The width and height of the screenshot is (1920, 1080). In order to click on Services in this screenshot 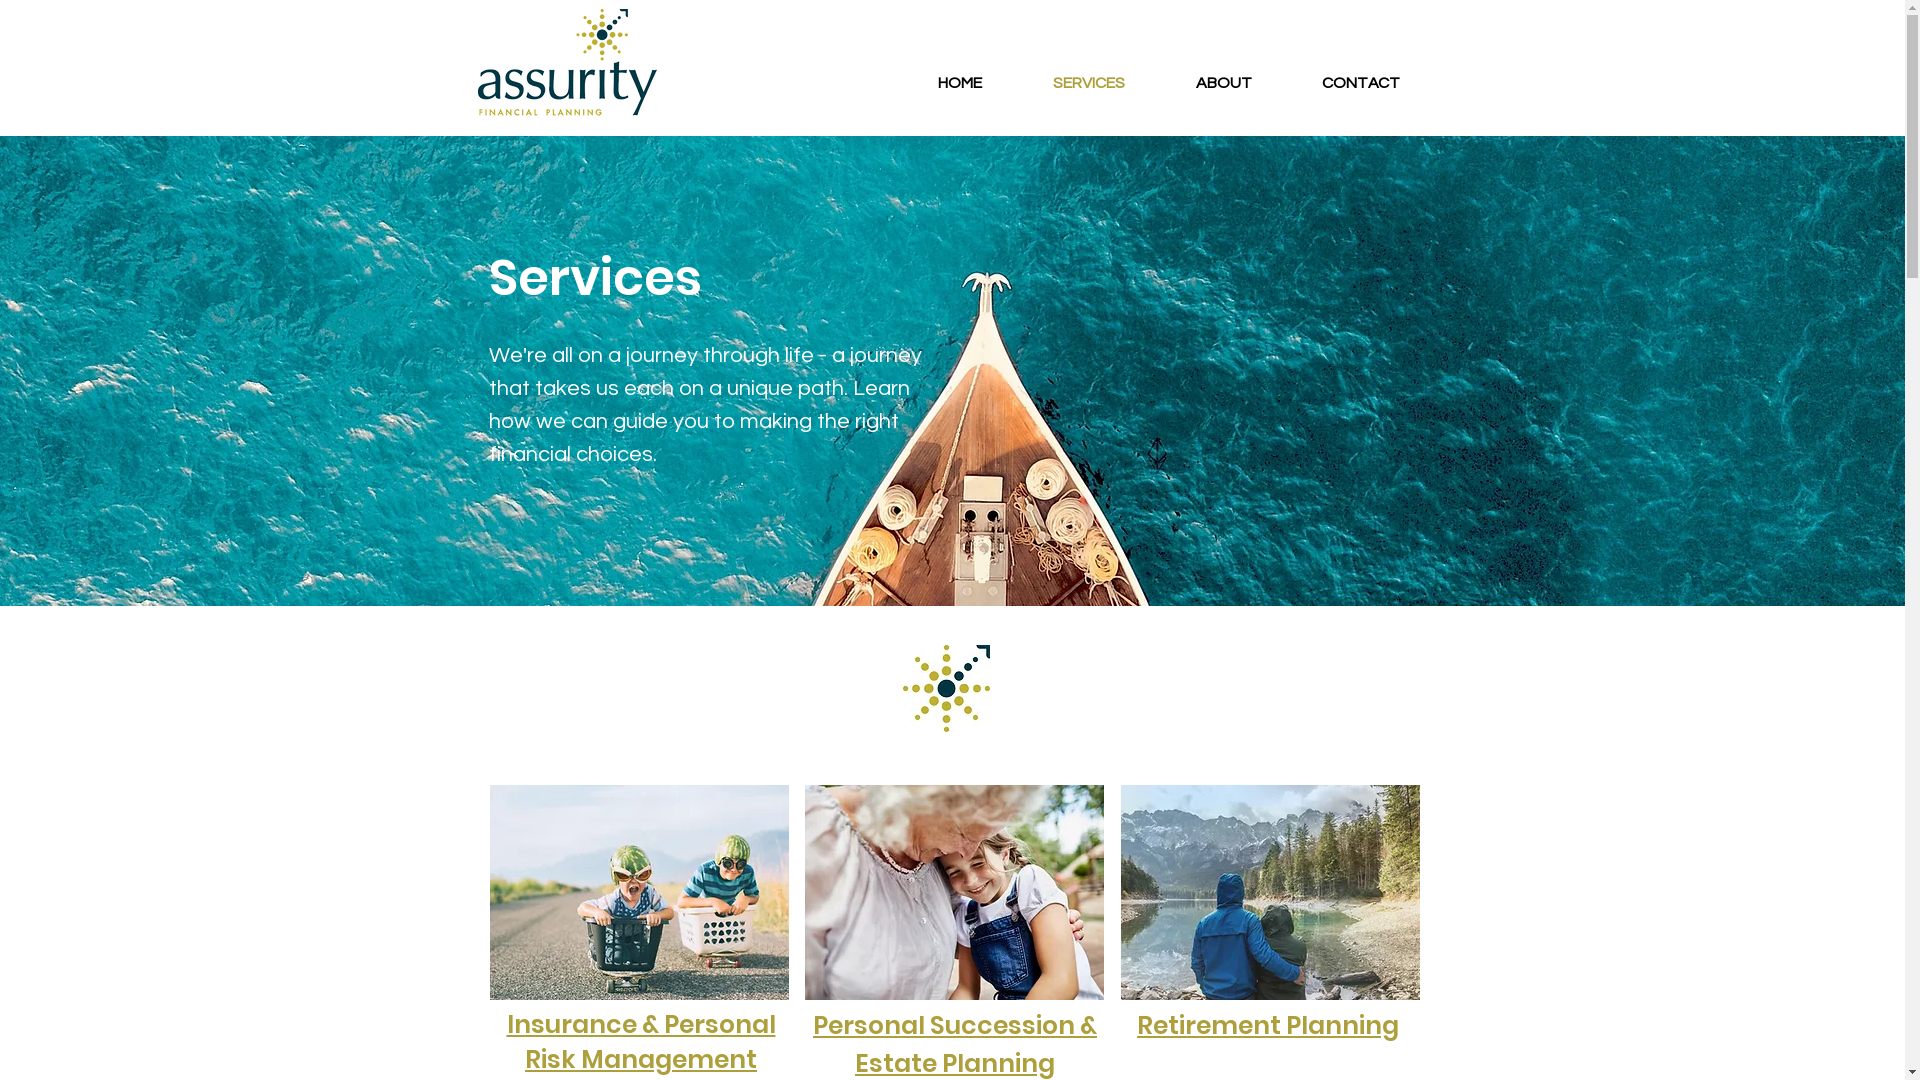, I will do `click(594, 278)`.